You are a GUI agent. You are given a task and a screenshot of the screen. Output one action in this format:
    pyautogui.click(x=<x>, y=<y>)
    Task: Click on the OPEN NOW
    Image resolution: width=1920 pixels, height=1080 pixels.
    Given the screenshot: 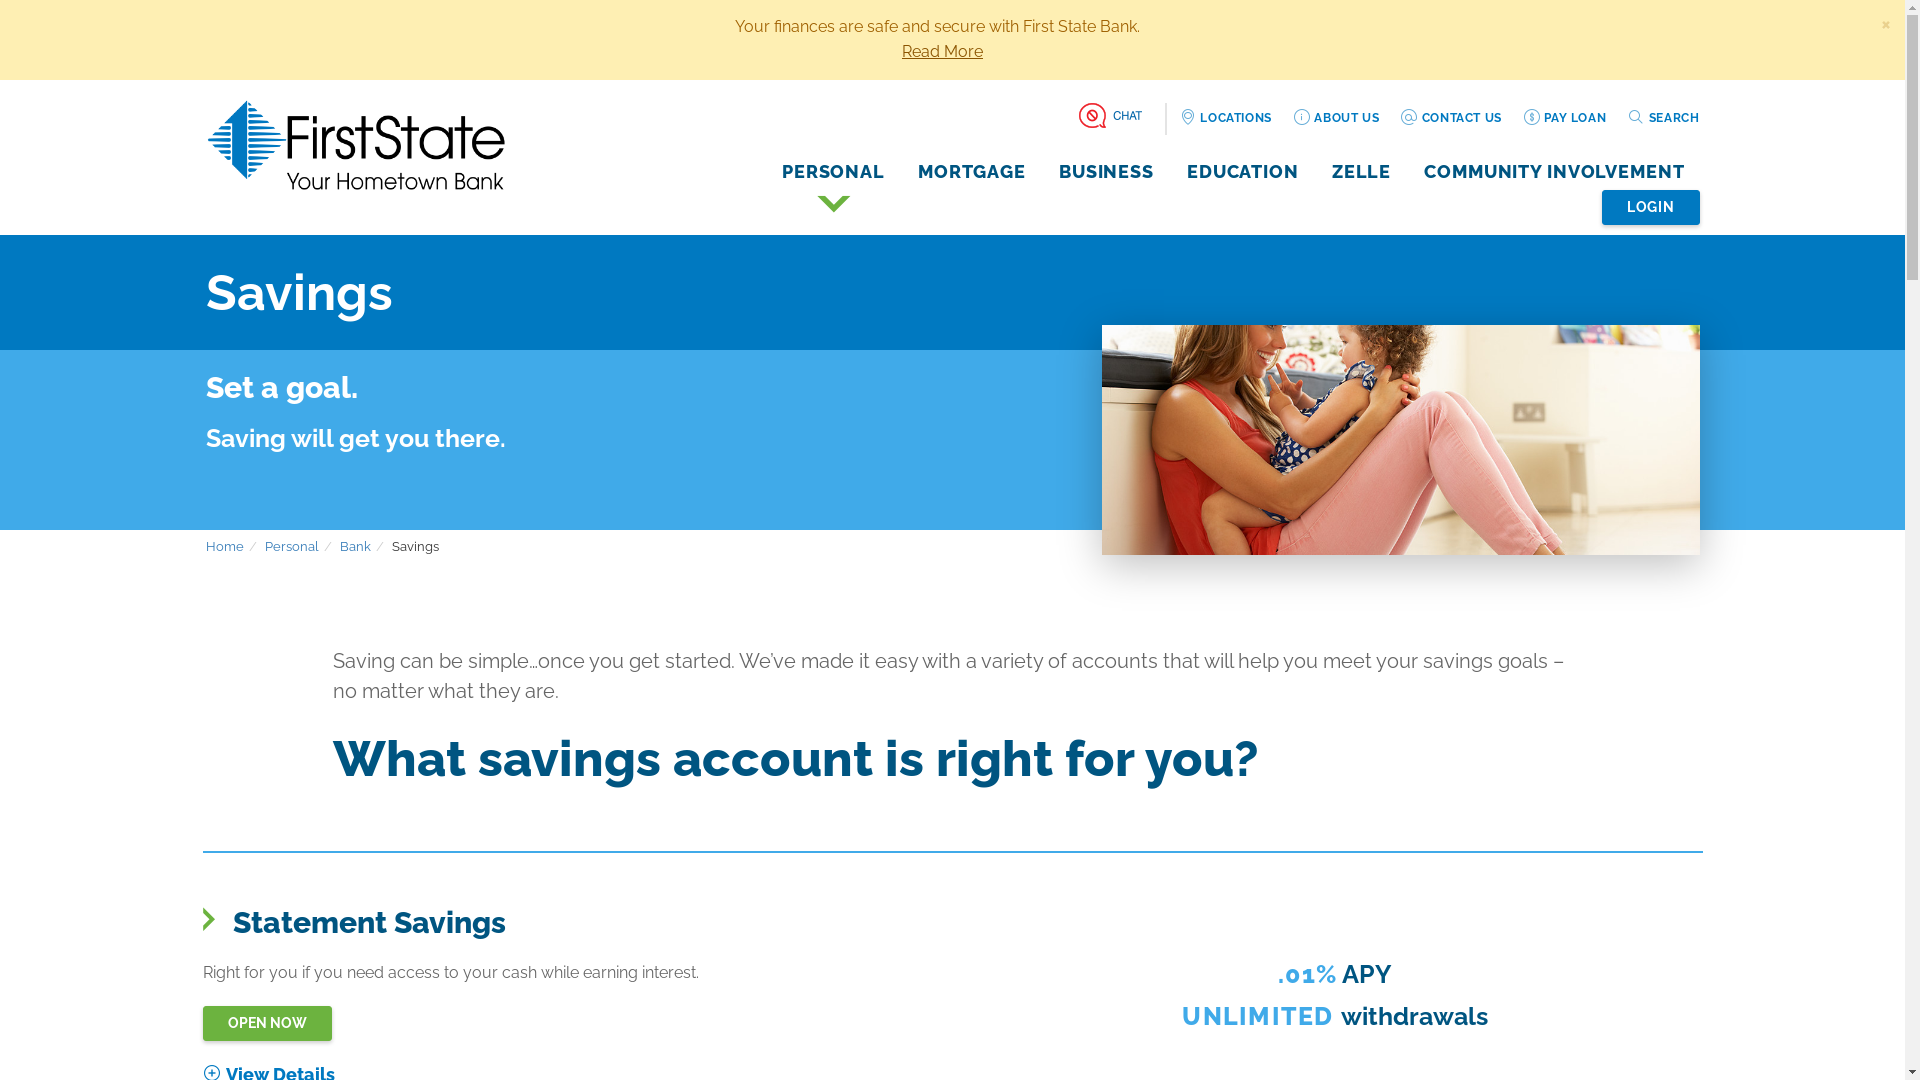 What is the action you would take?
    pyautogui.click(x=266, y=1024)
    